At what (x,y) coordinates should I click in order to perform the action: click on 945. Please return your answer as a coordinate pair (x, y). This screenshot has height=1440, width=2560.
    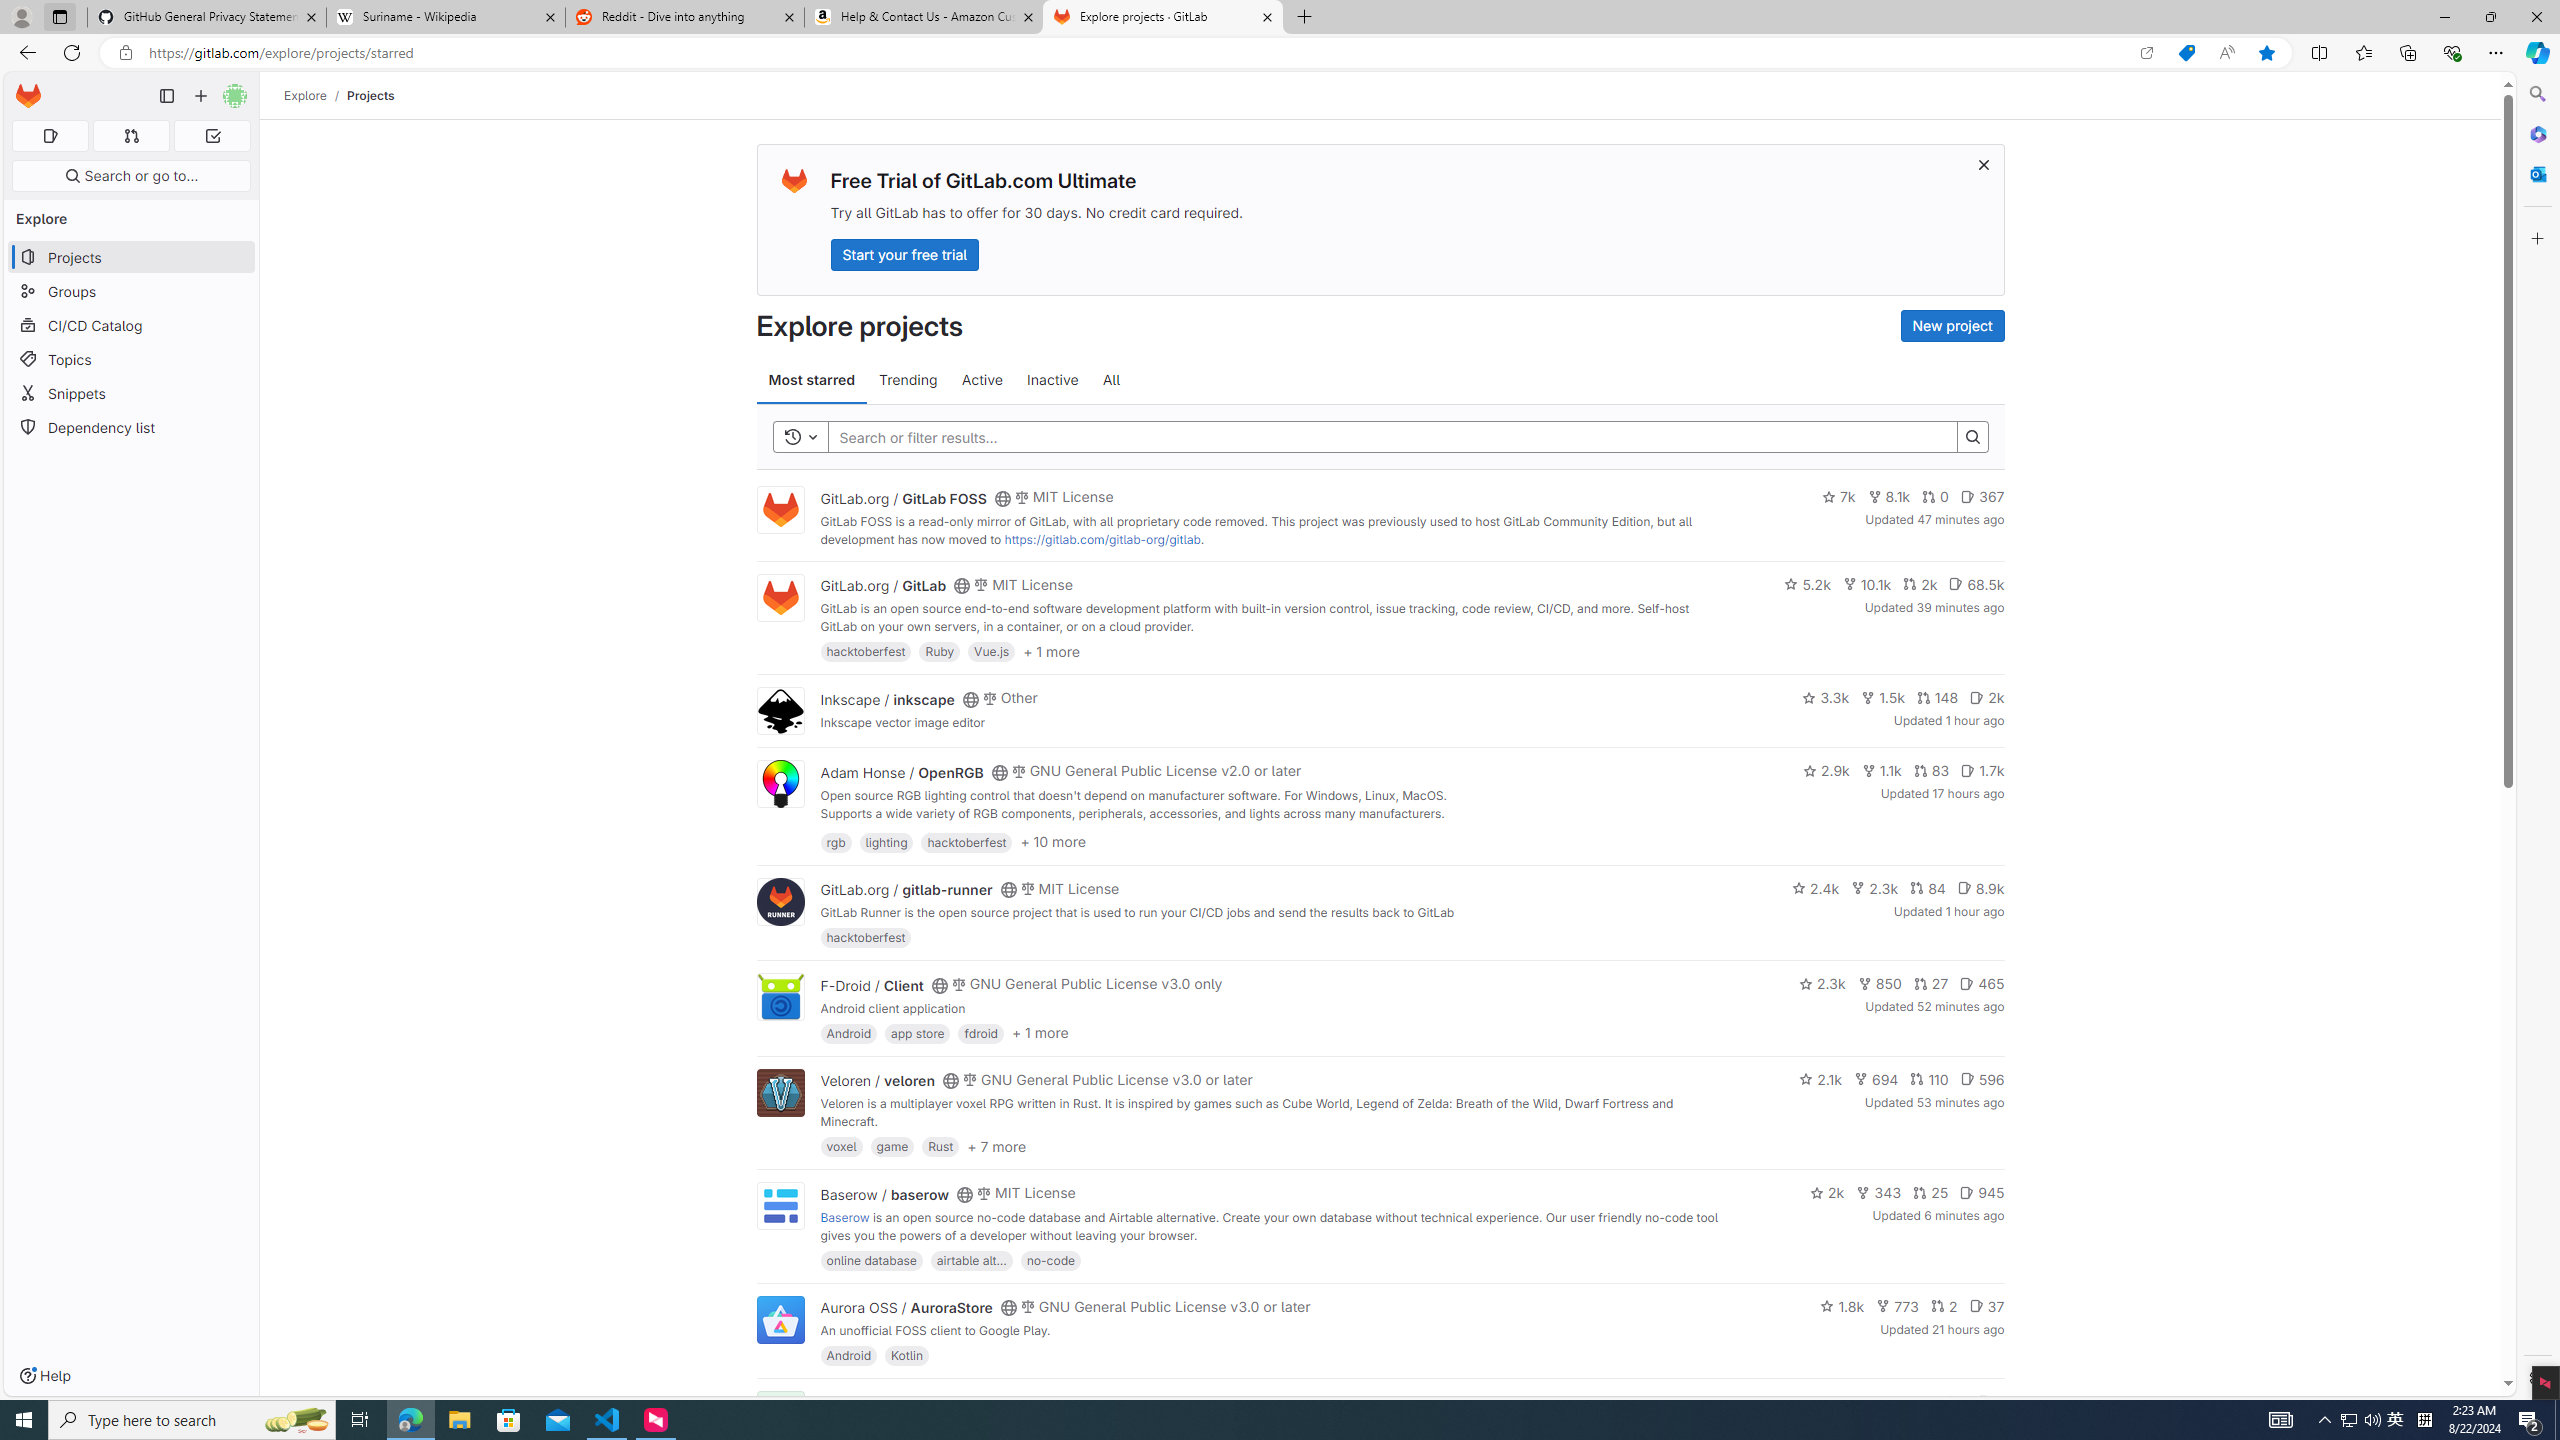
    Looking at the image, I should click on (1982, 1192).